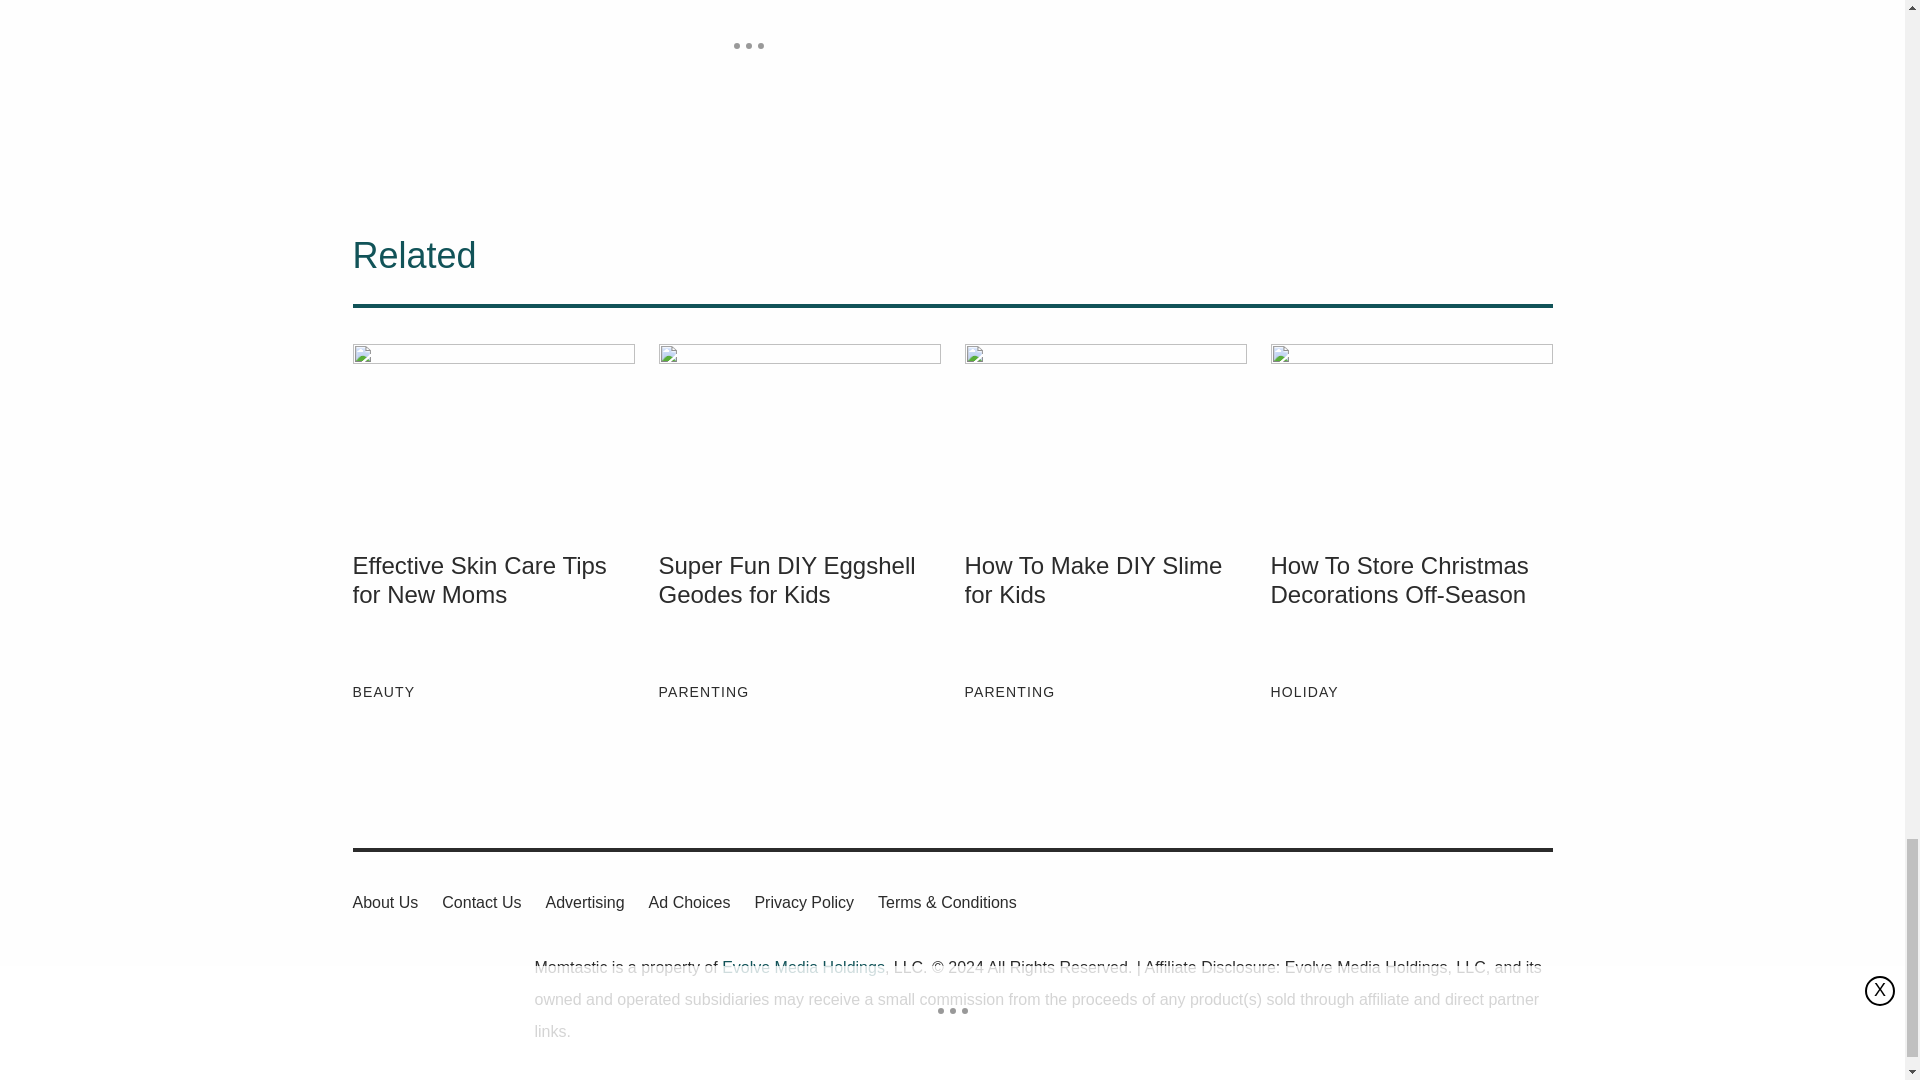 The width and height of the screenshot is (1920, 1080). I want to click on How To Store Christmas Decorations Off-Season, so click(1410, 609).